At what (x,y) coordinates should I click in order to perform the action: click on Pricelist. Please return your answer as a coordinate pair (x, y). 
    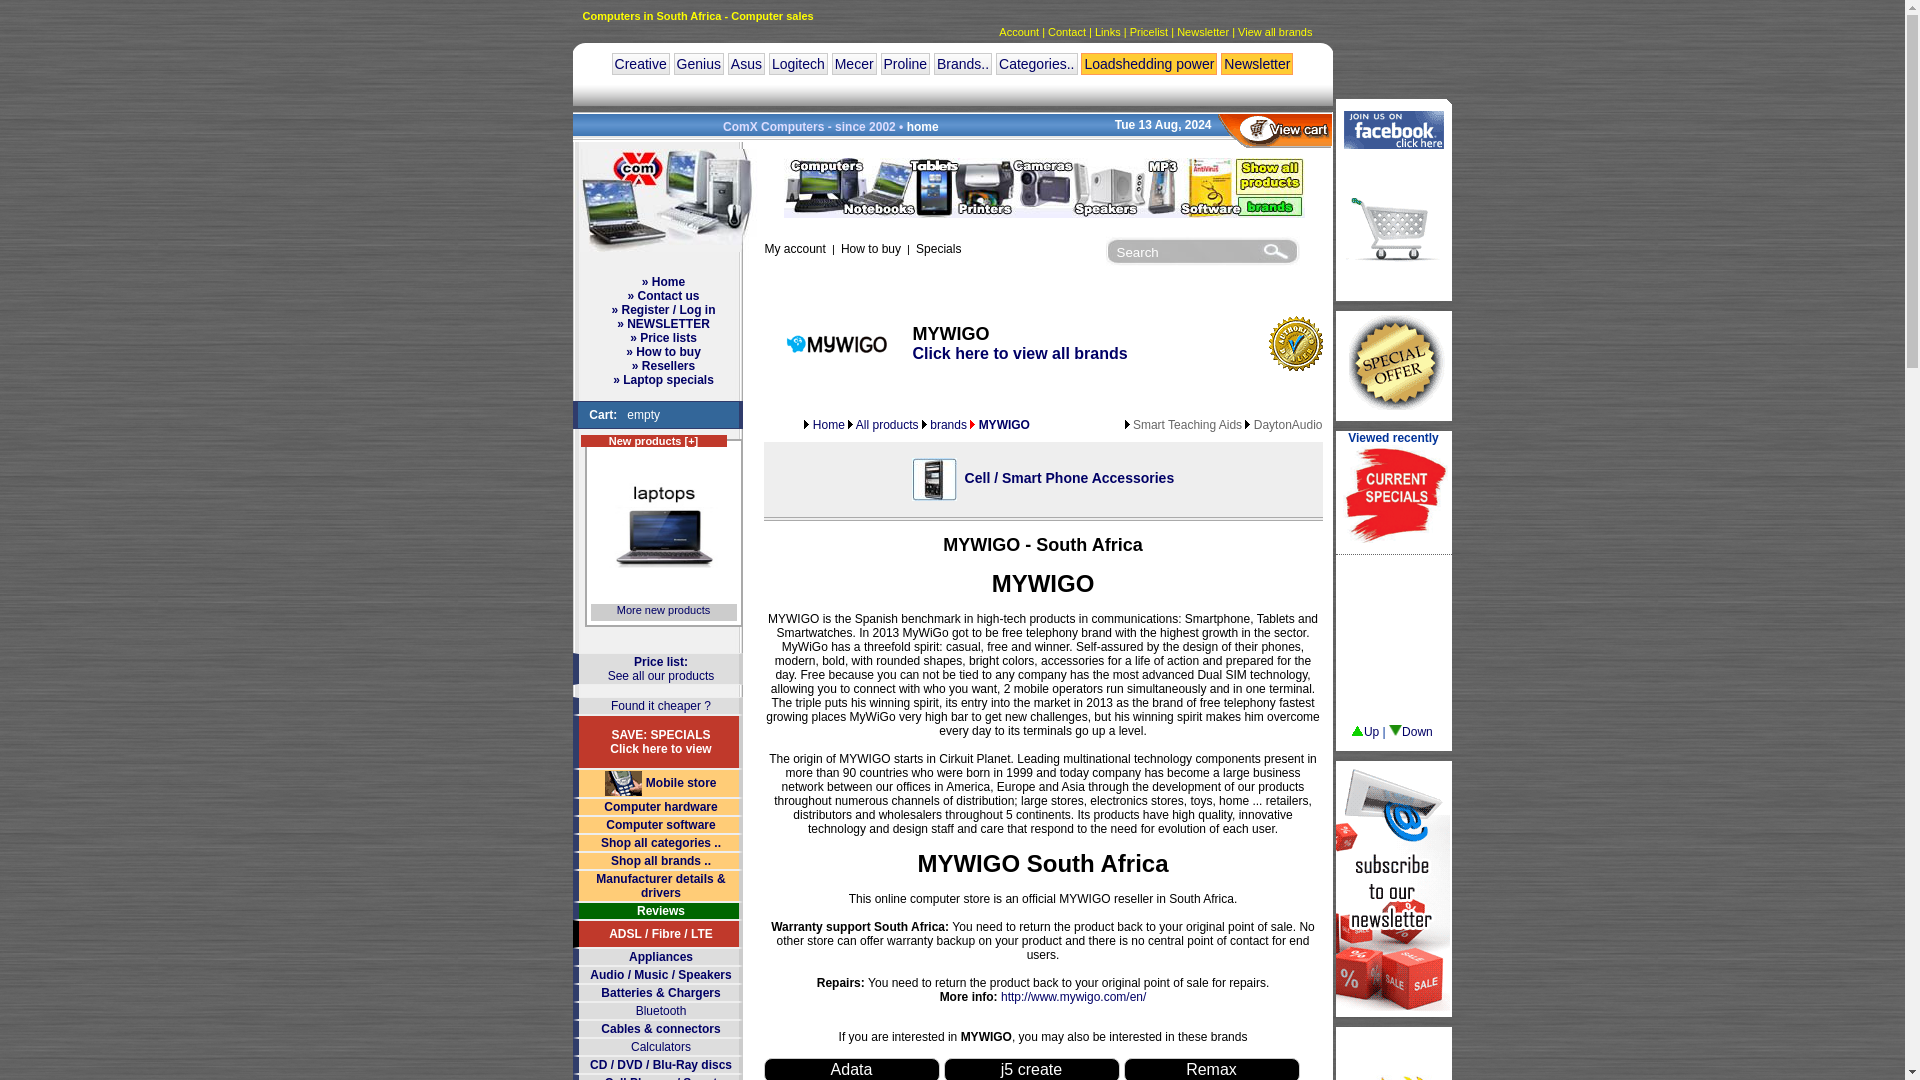
    Looking at the image, I should click on (1150, 31).